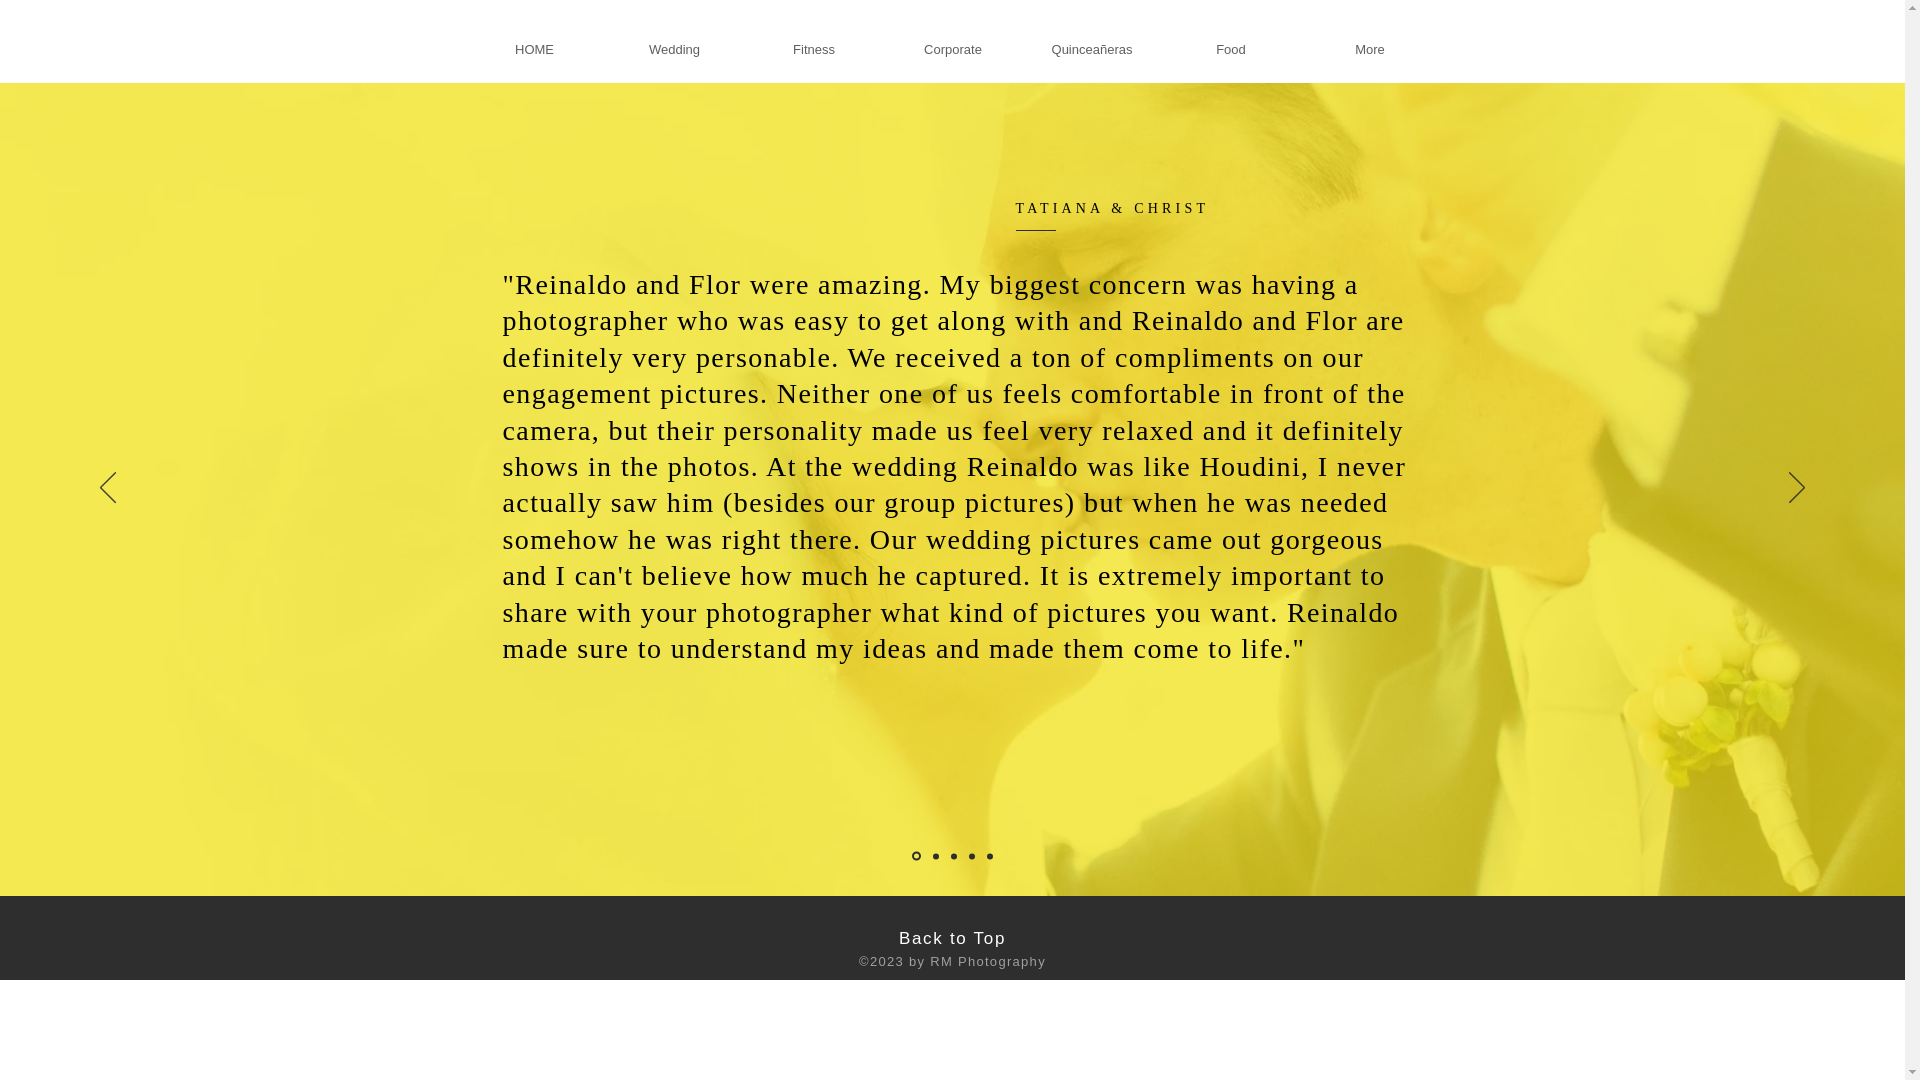 The height and width of the screenshot is (1080, 1920). Describe the element at coordinates (1231, 40) in the screenshot. I see `Food` at that location.